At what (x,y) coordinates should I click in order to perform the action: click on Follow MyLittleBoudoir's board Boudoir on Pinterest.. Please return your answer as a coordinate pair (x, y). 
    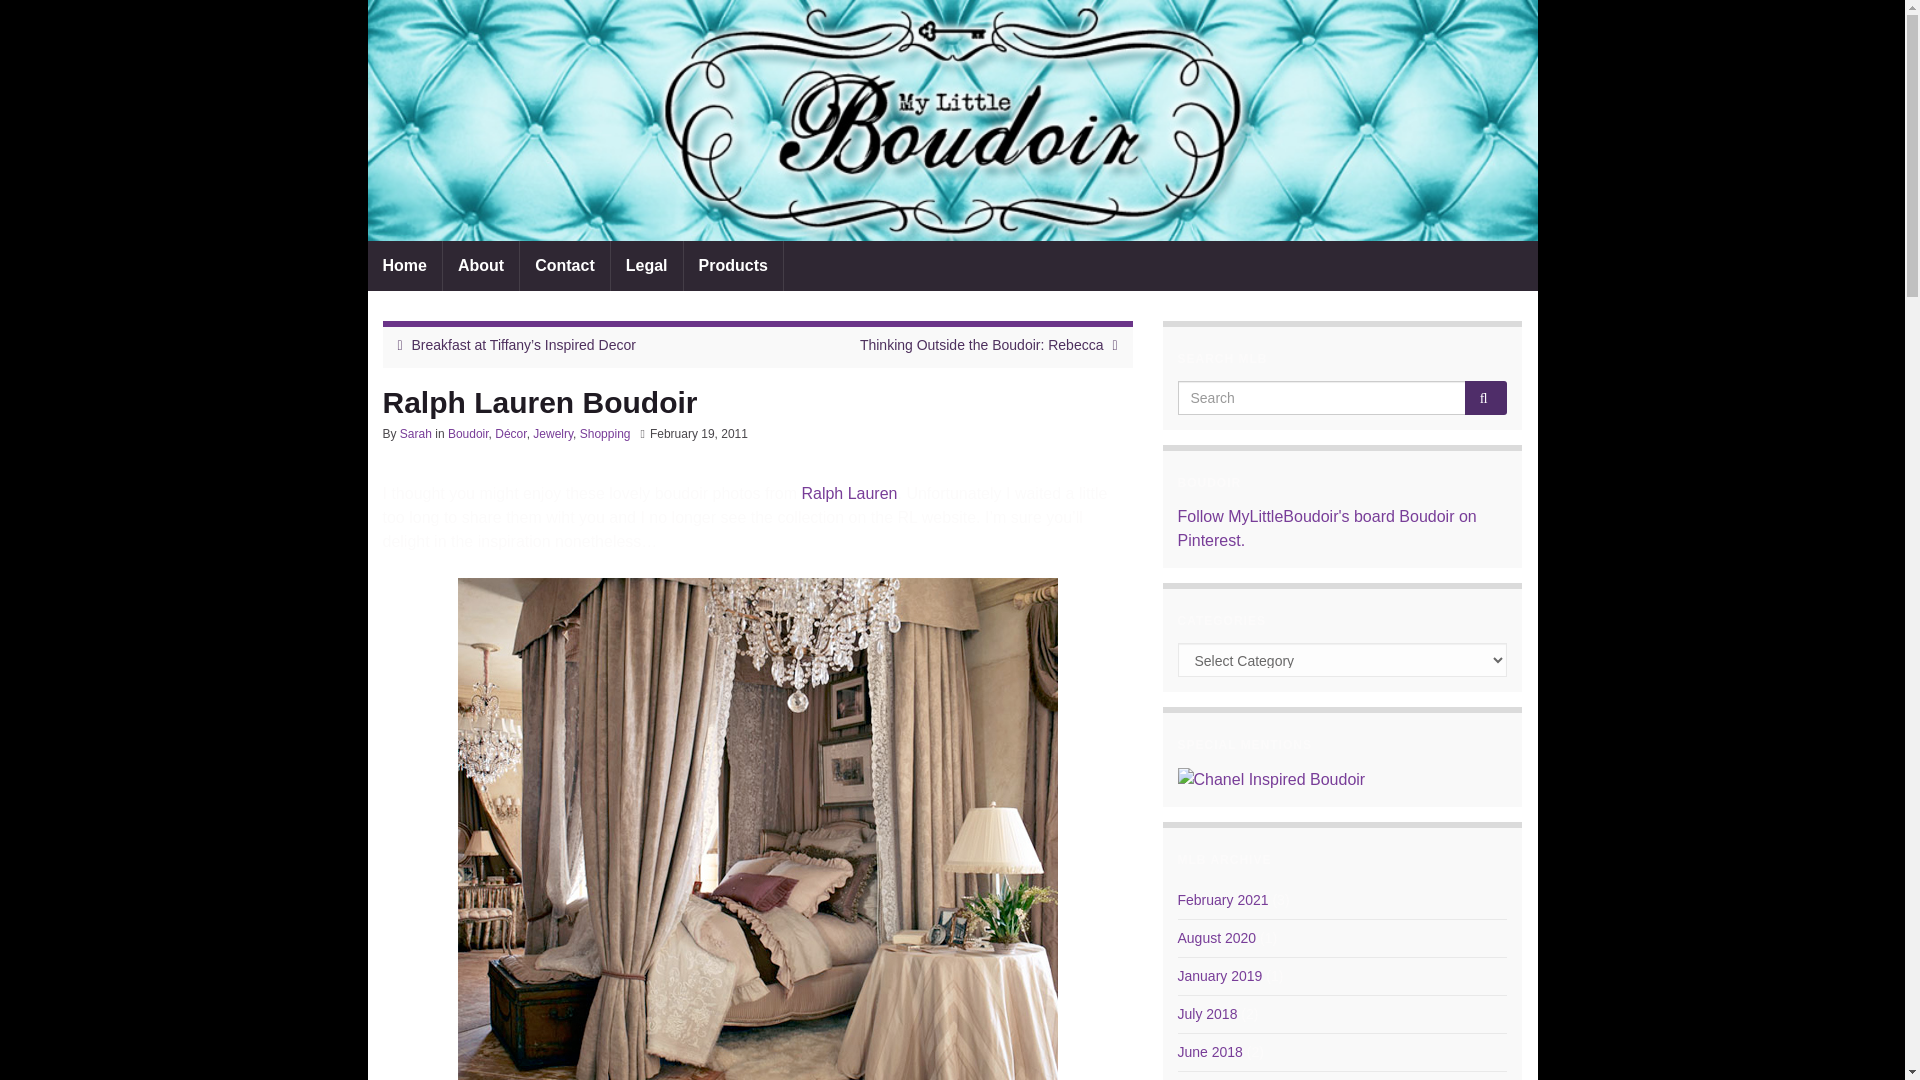
    Looking at the image, I should click on (1327, 528).